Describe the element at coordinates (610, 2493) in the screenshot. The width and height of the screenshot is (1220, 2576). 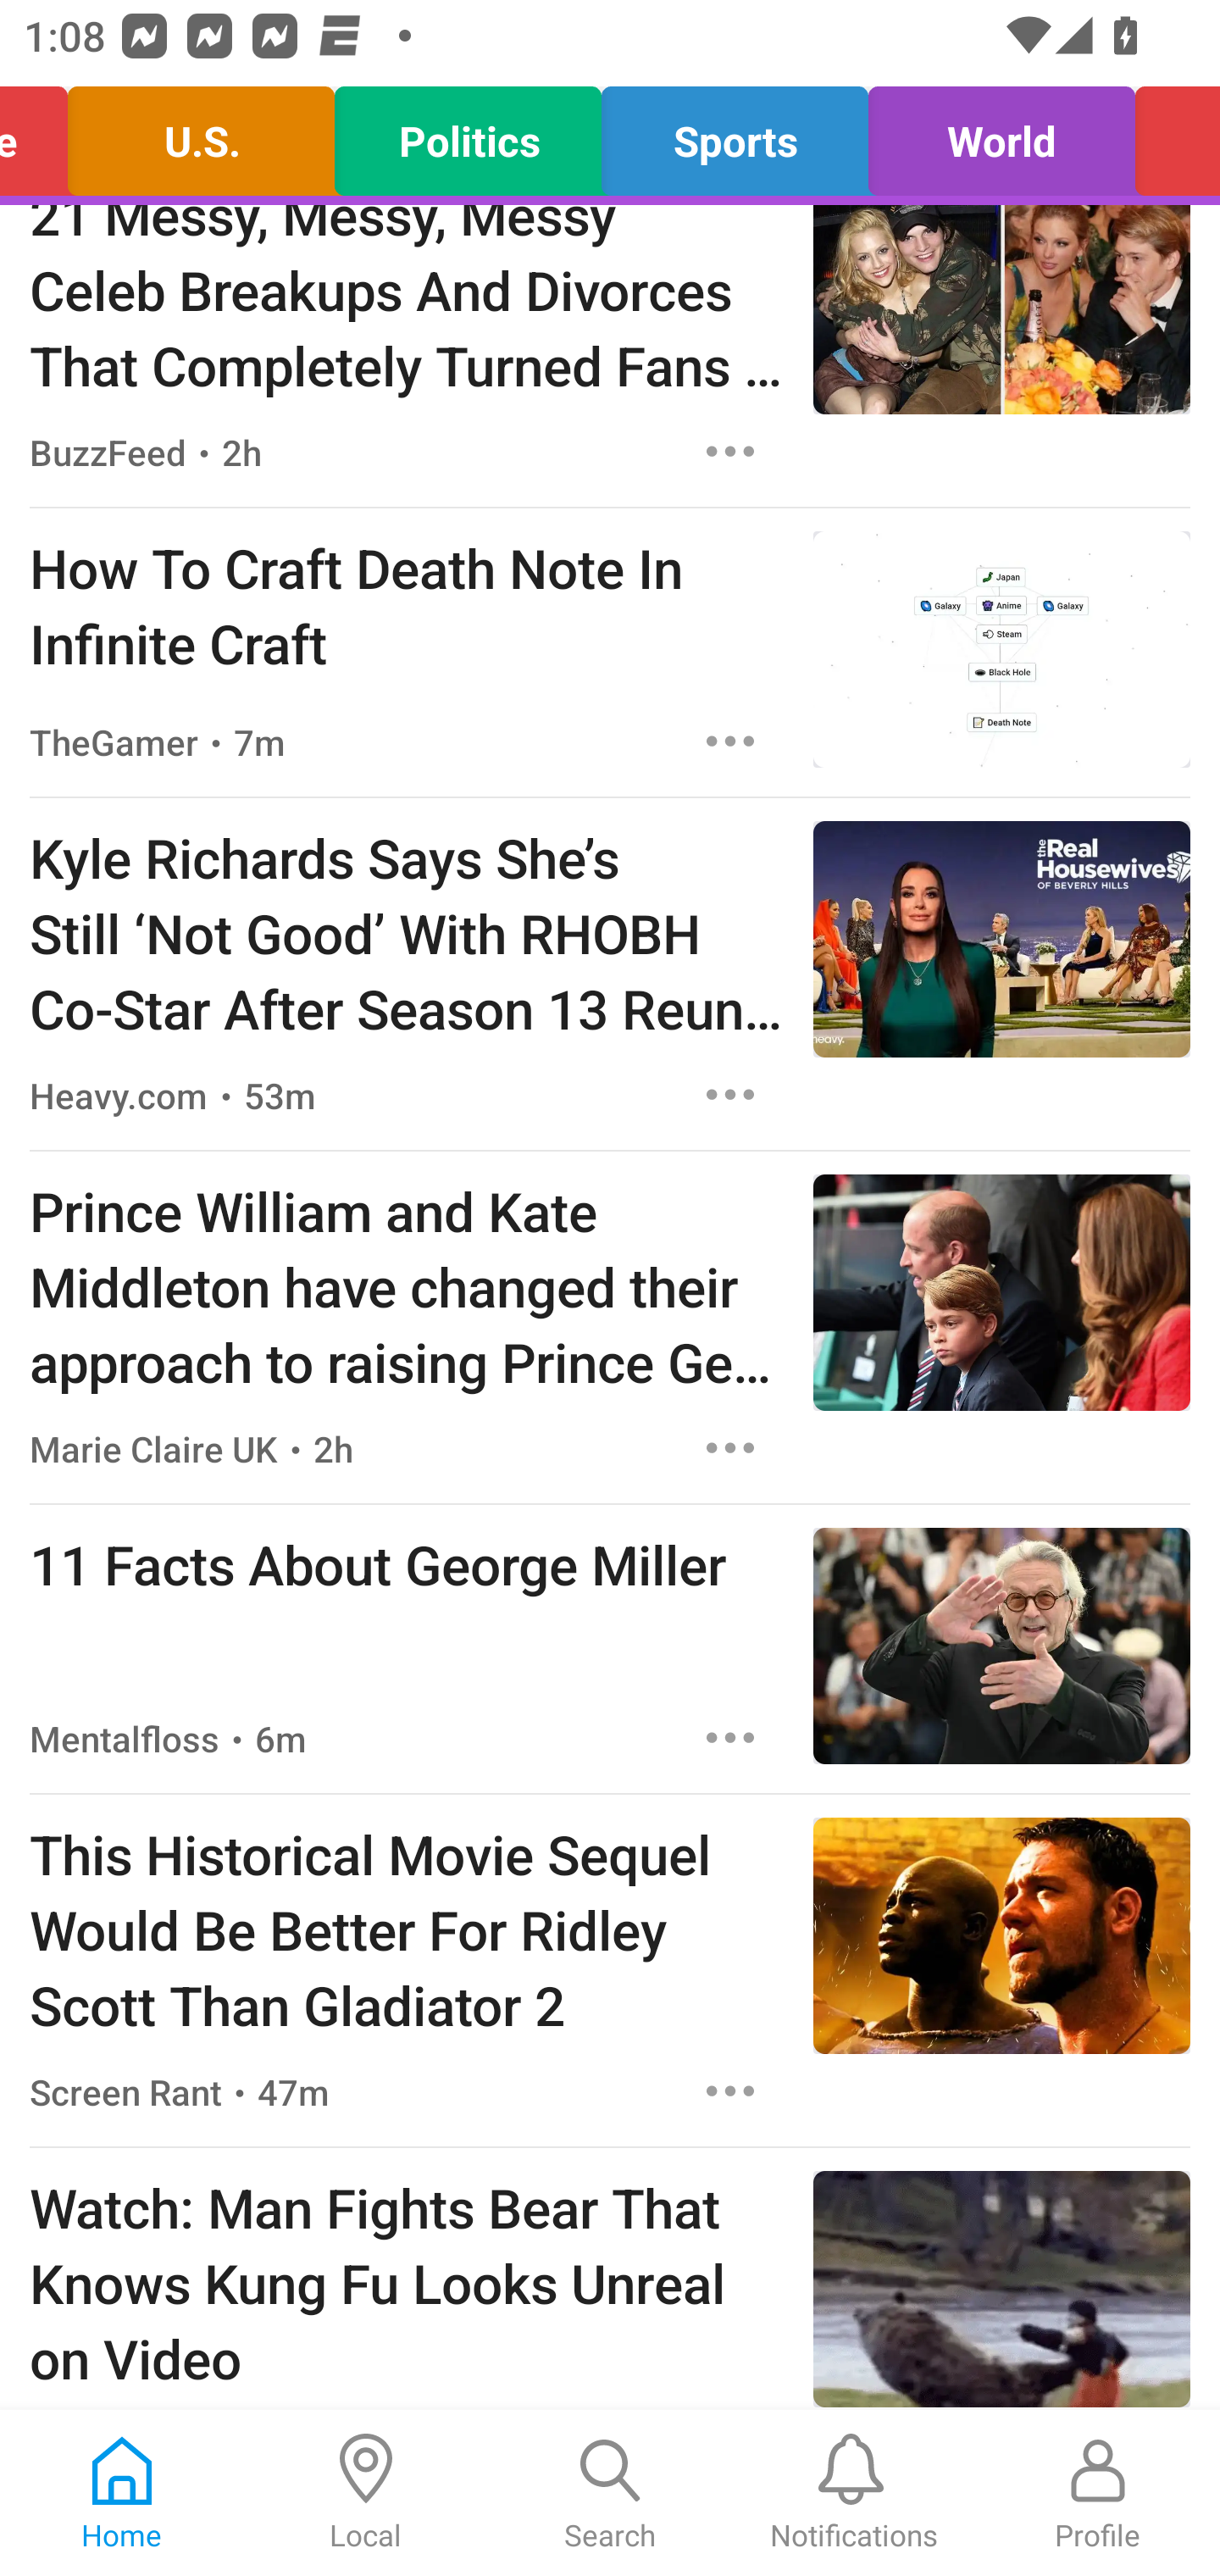
I see `Search` at that location.